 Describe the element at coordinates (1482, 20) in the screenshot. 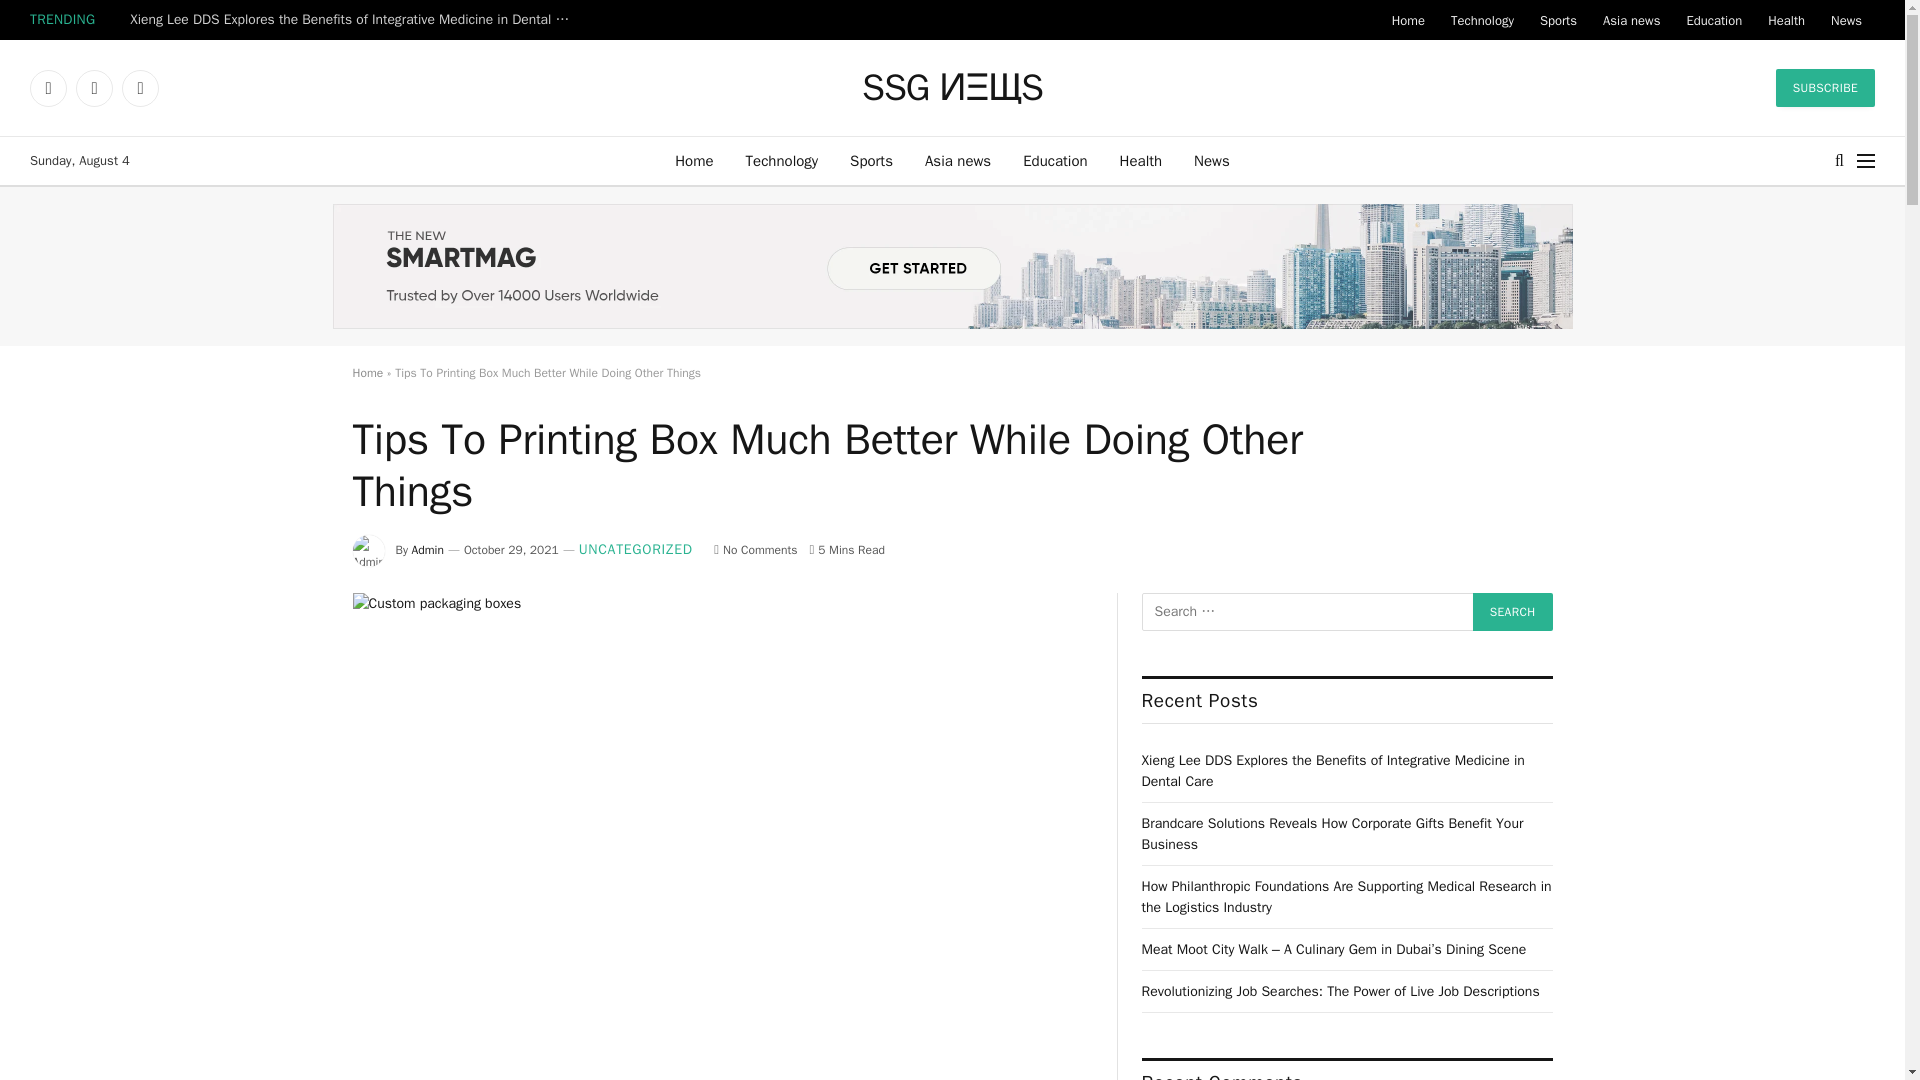

I see `Technology` at that location.